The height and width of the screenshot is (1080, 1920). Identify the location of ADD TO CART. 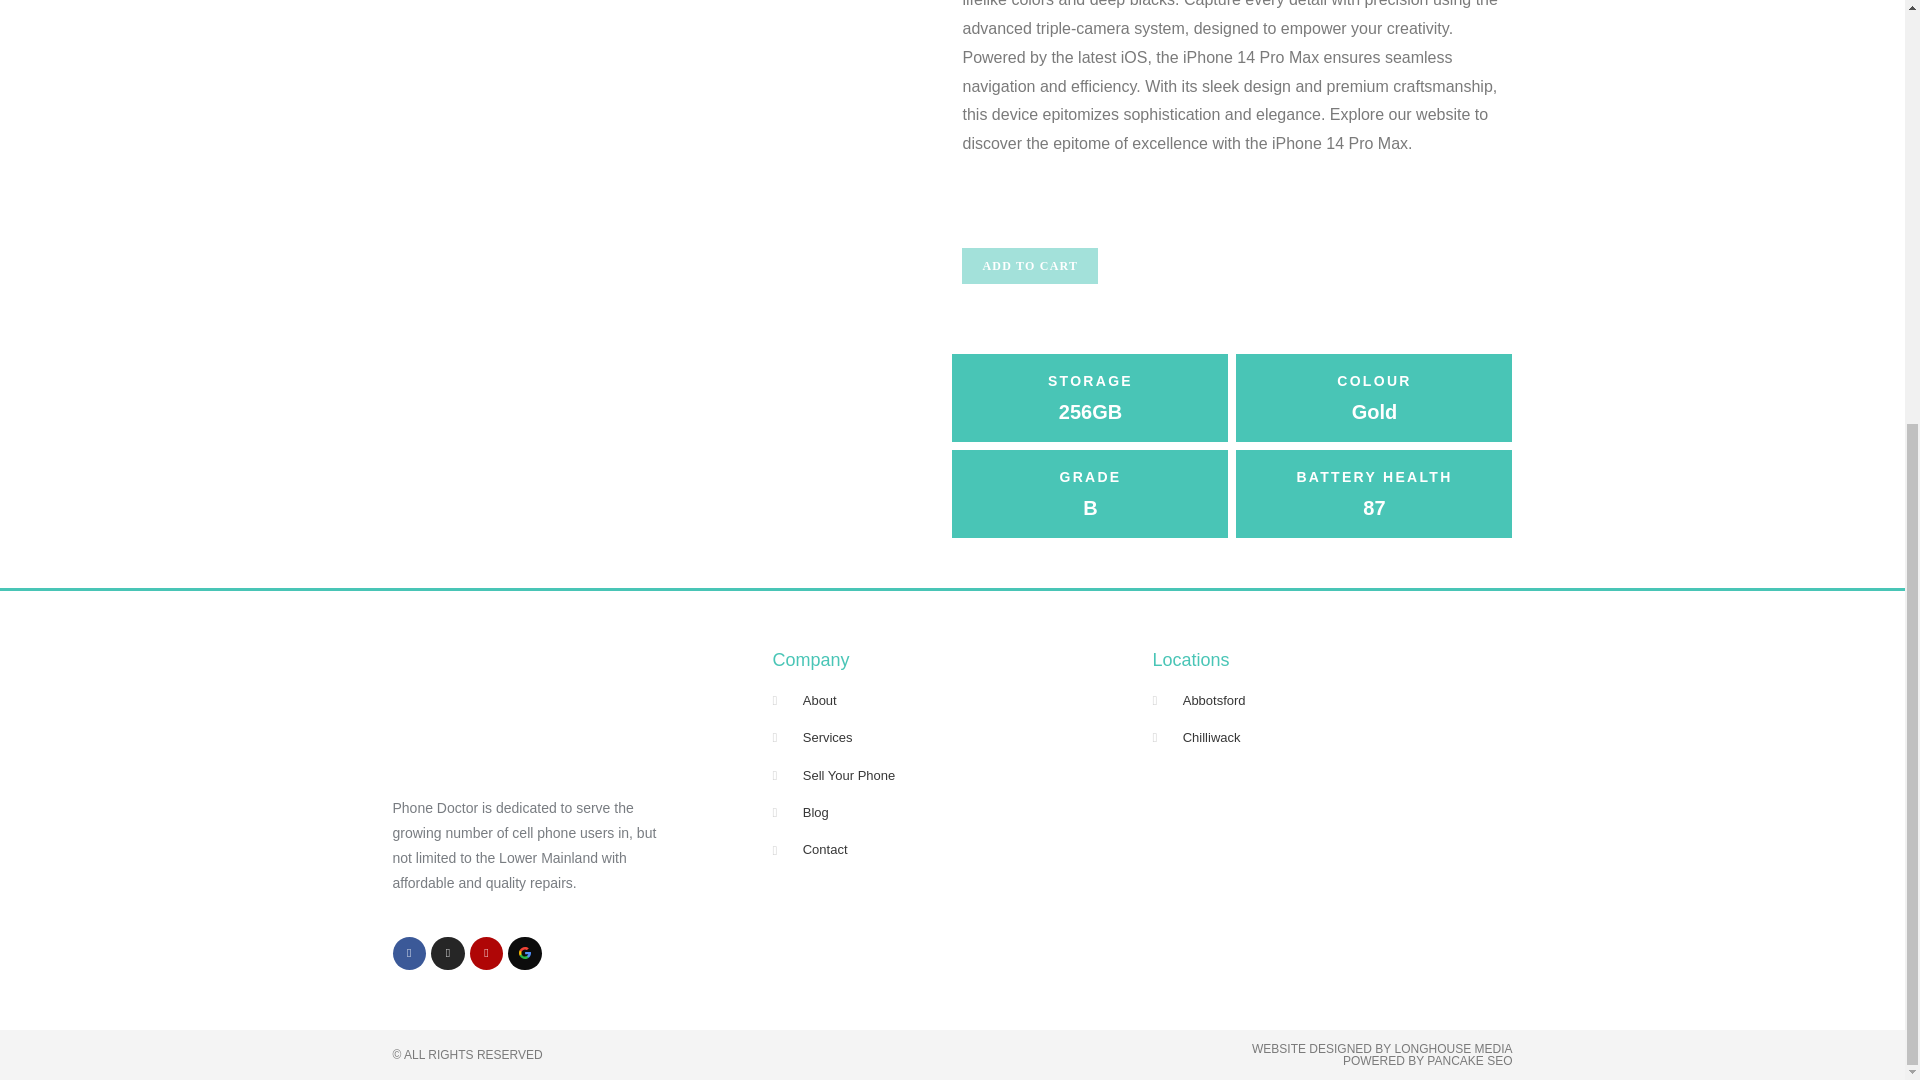
(1030, 266).